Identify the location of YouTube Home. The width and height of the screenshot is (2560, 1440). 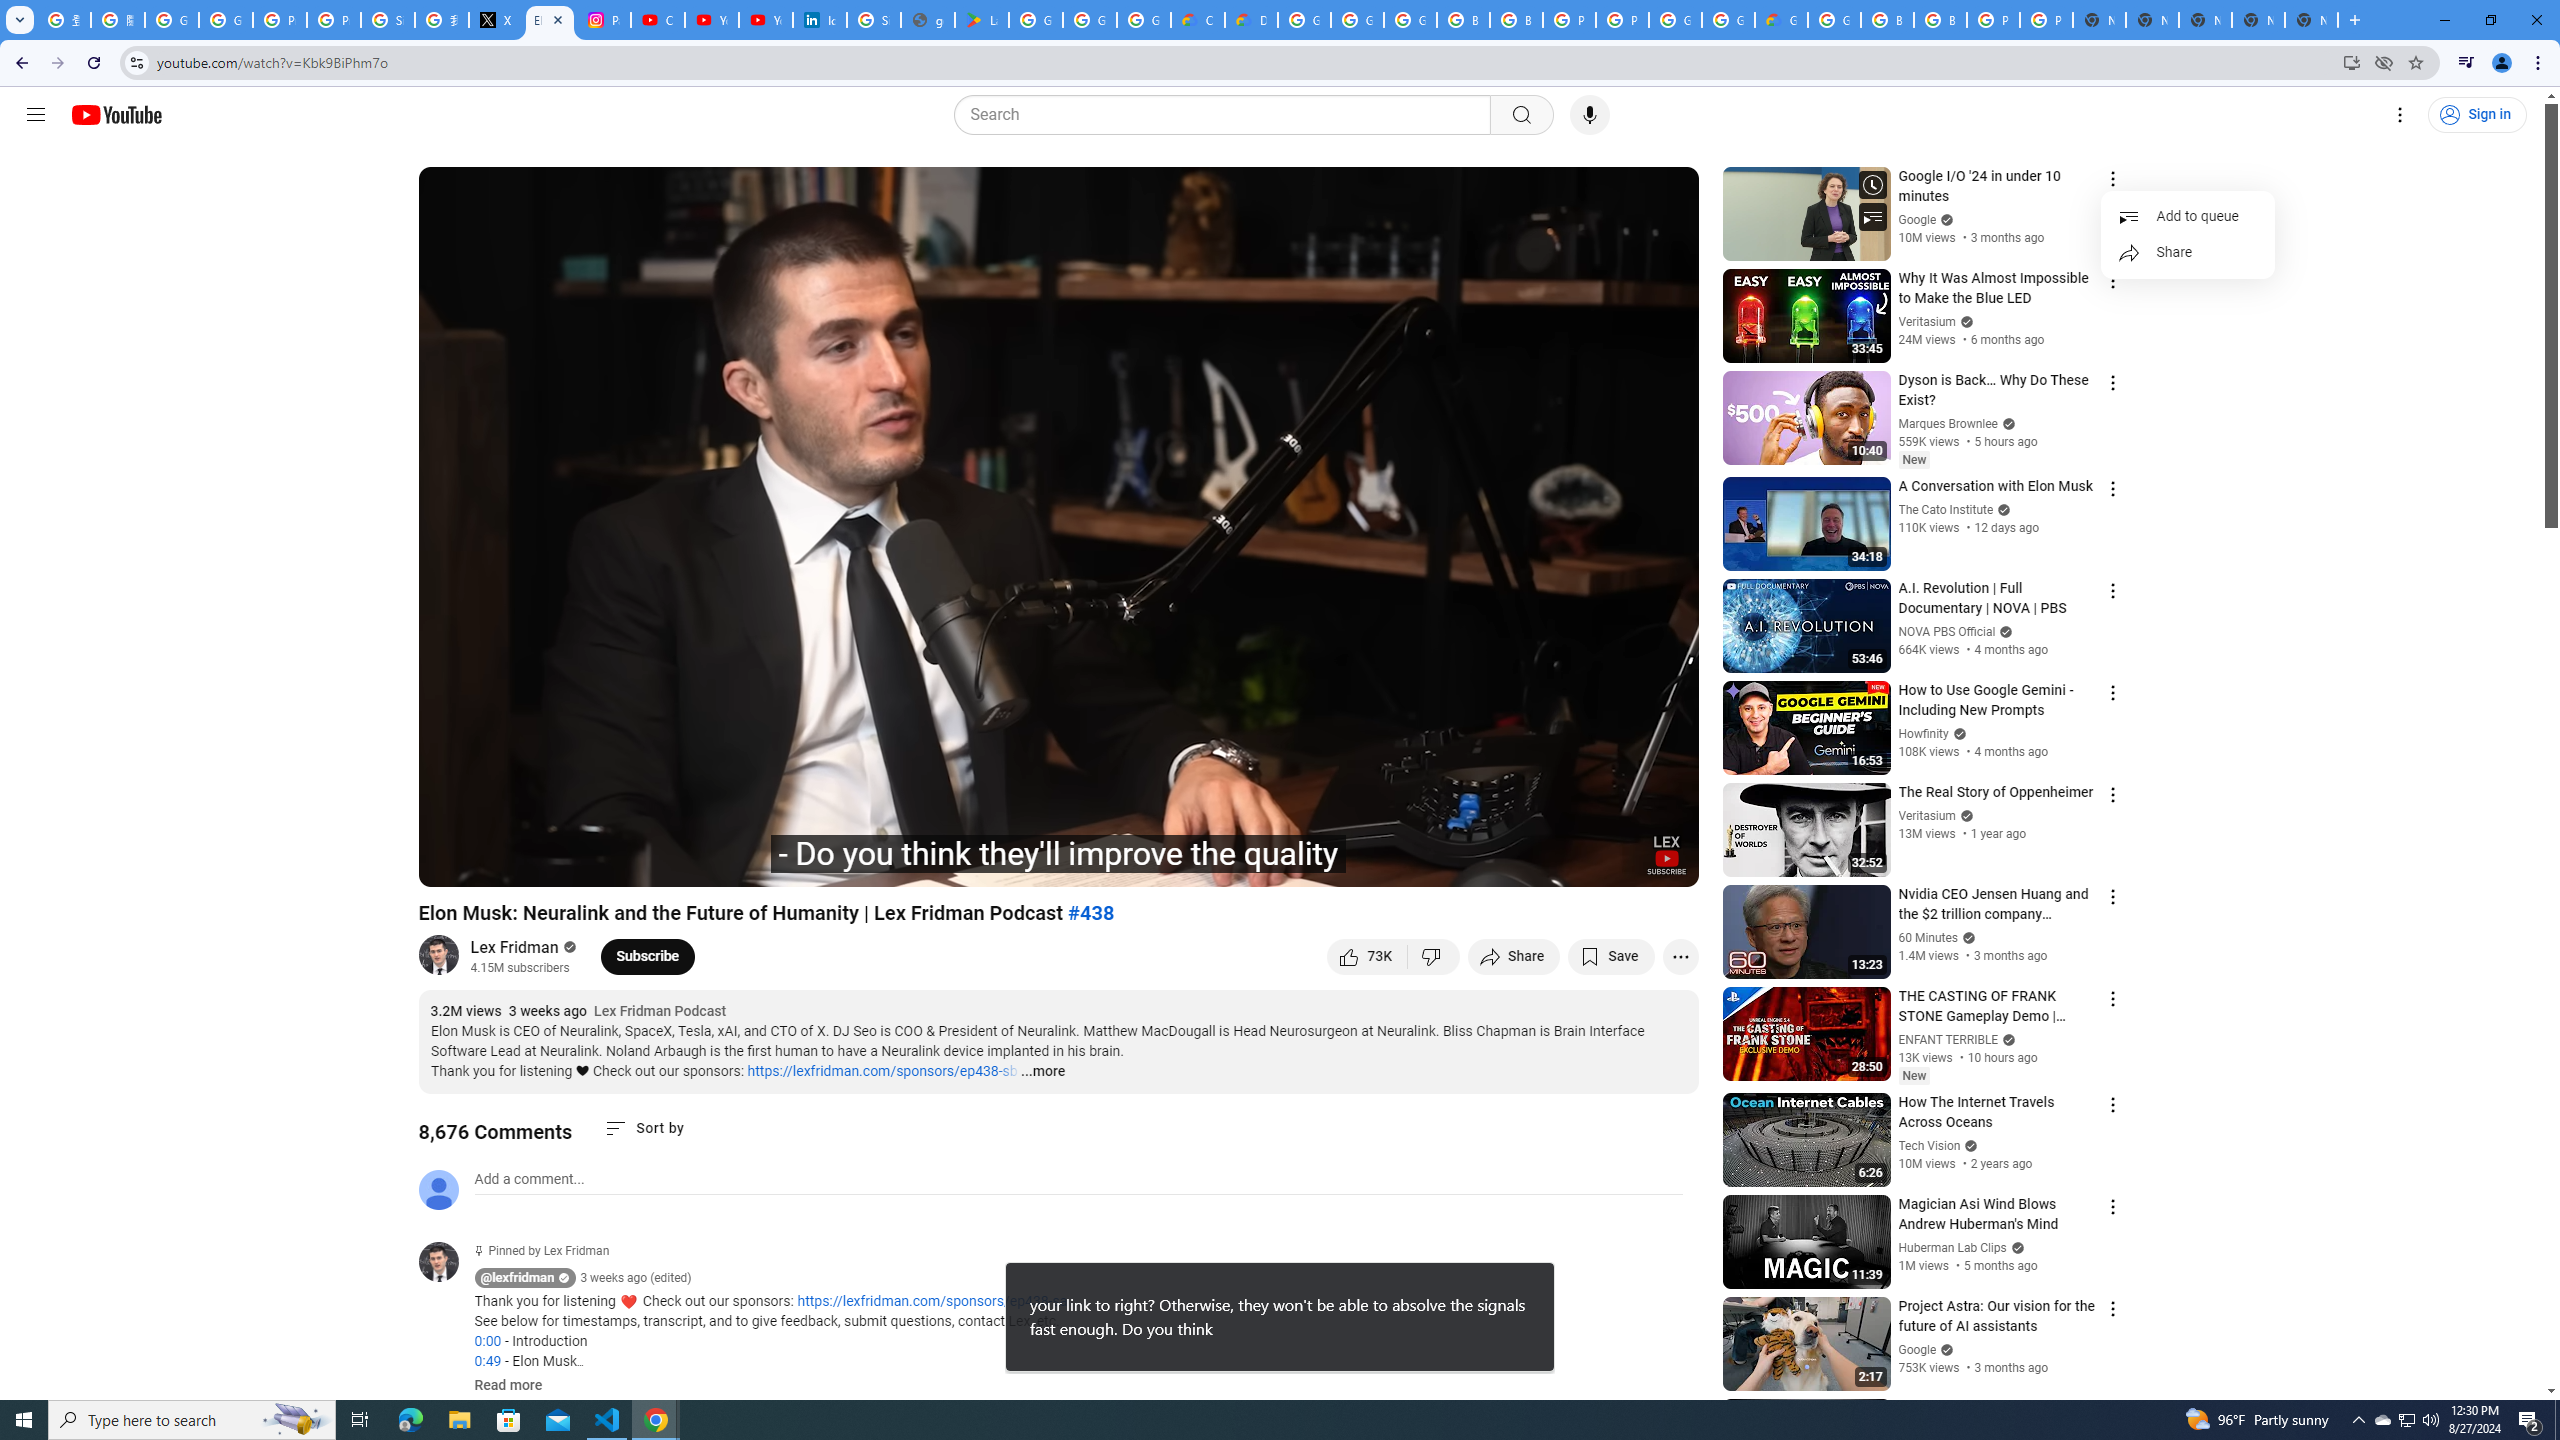
(116, 114).